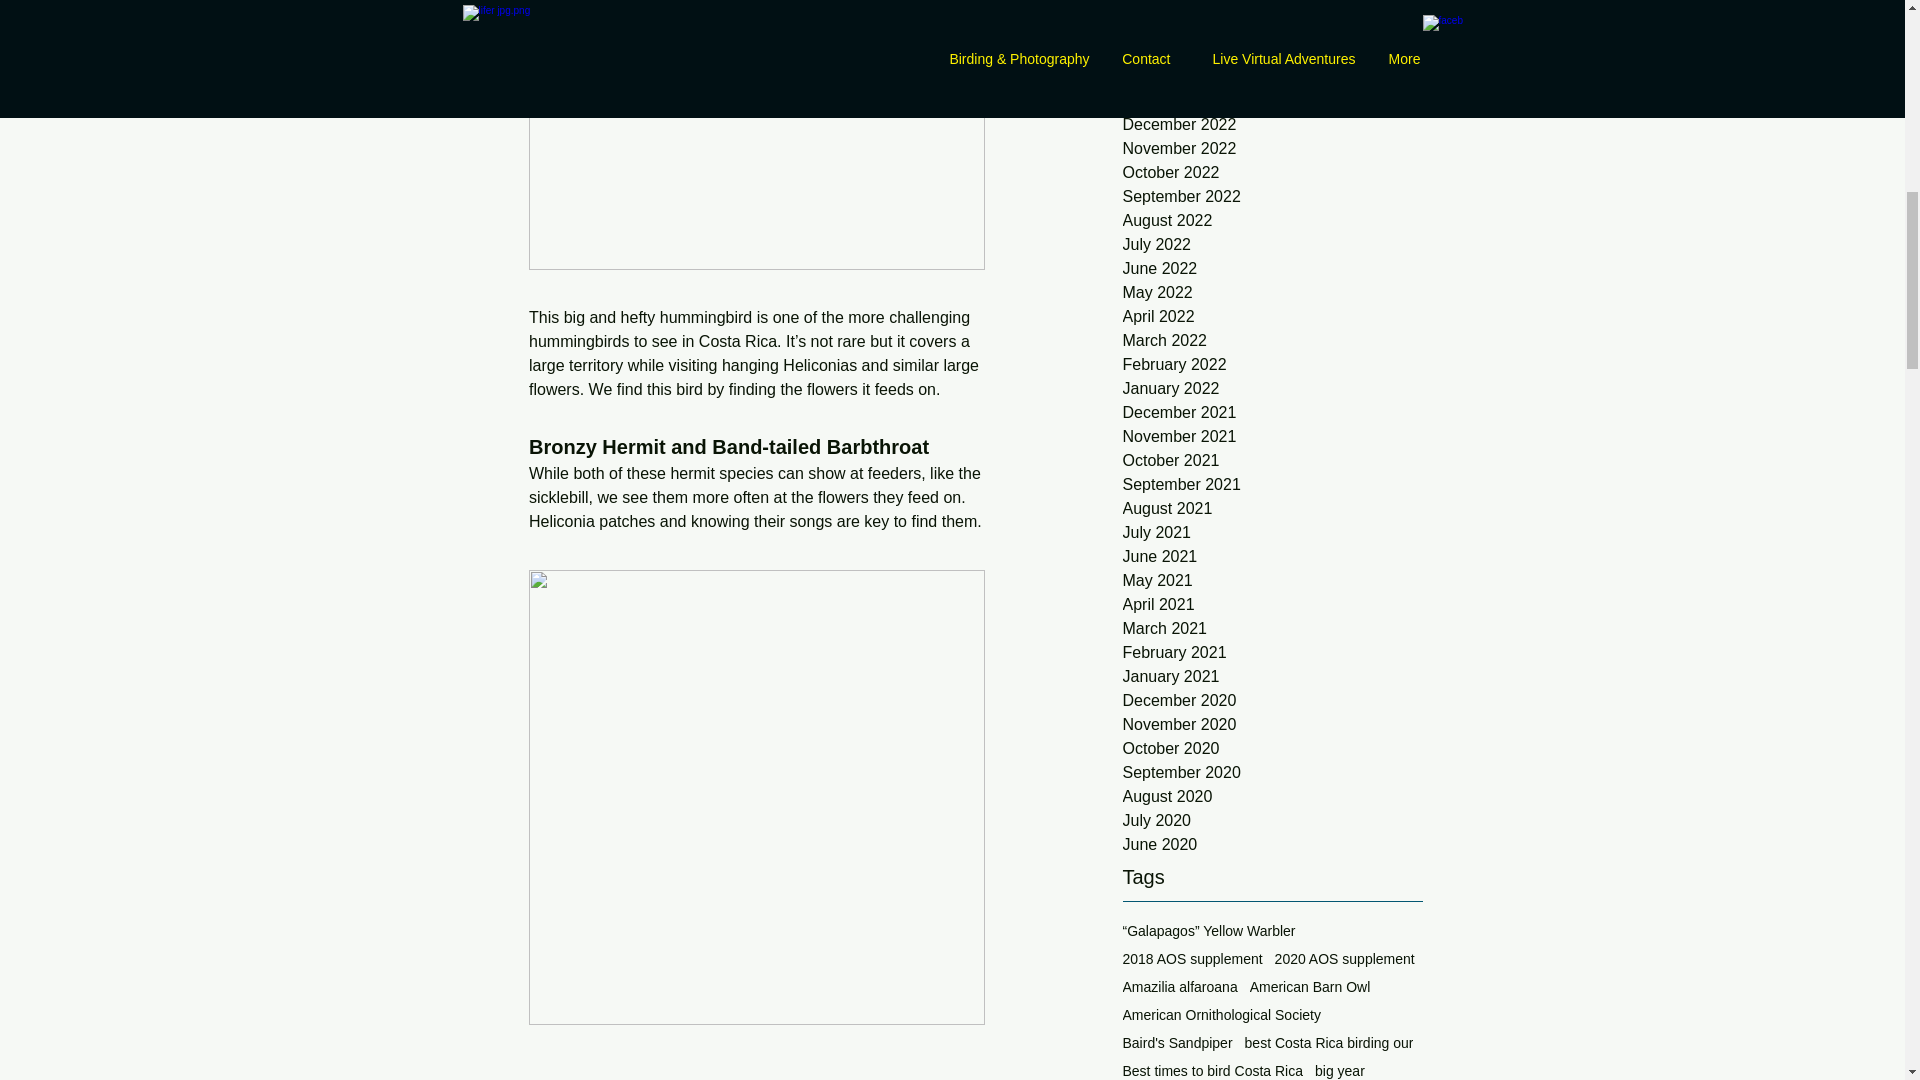  Describe the element at coordinates (1272, 100) in the screenshot. I see `January 2023` at that location.